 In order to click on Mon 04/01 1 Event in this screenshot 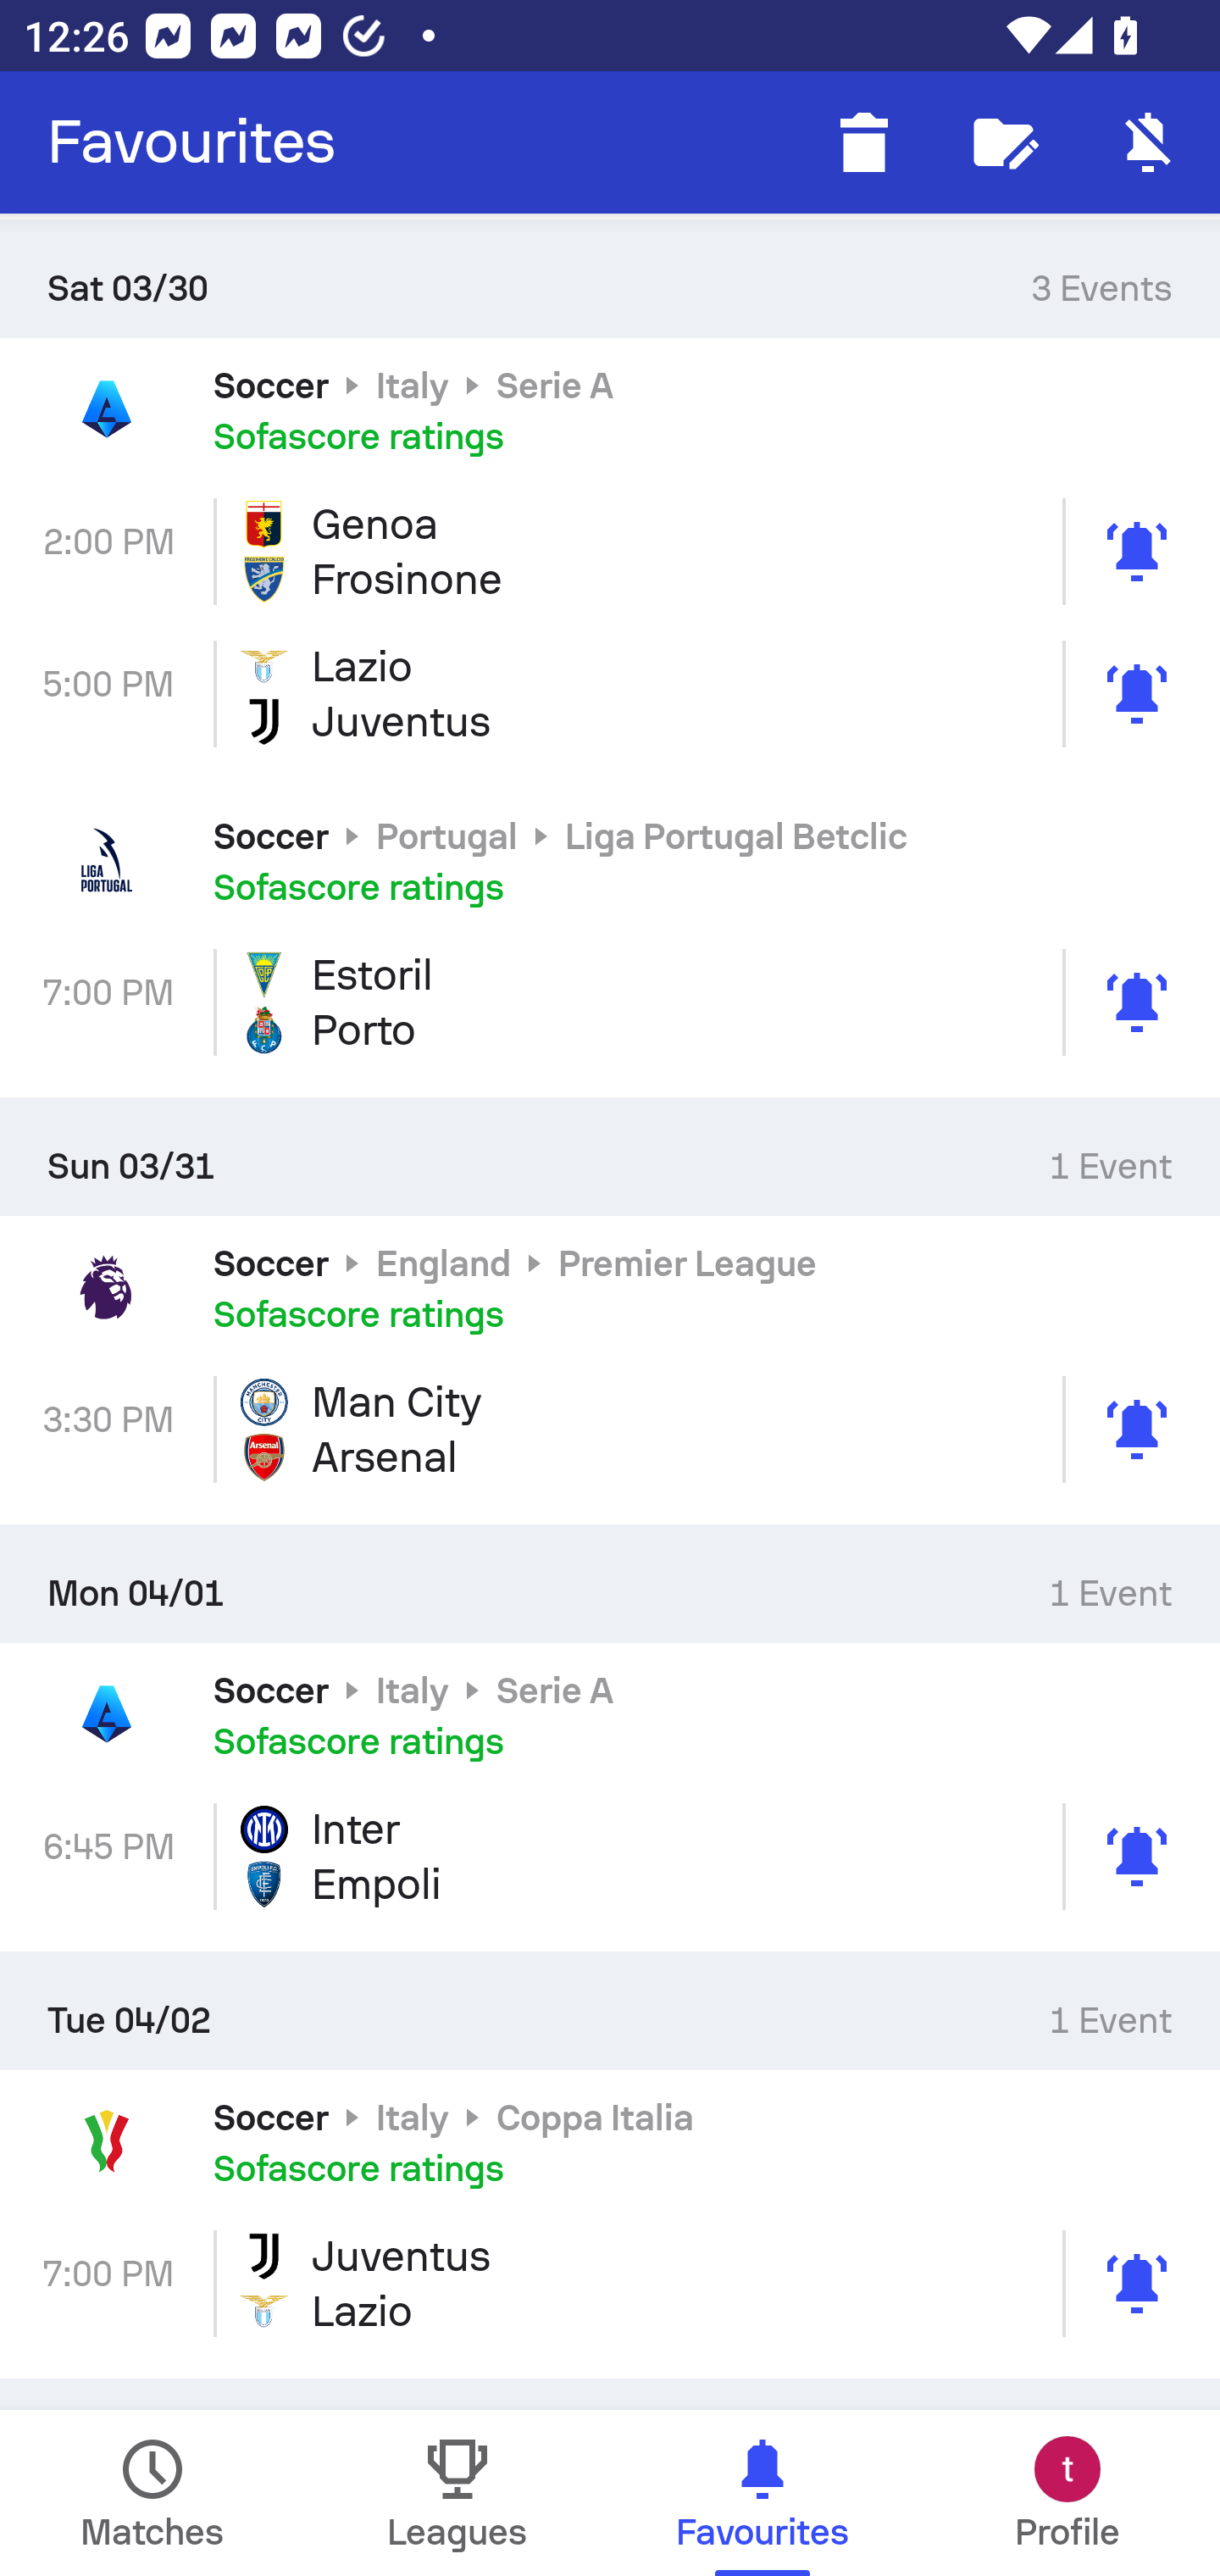, I will do `click(610, 1584)`.